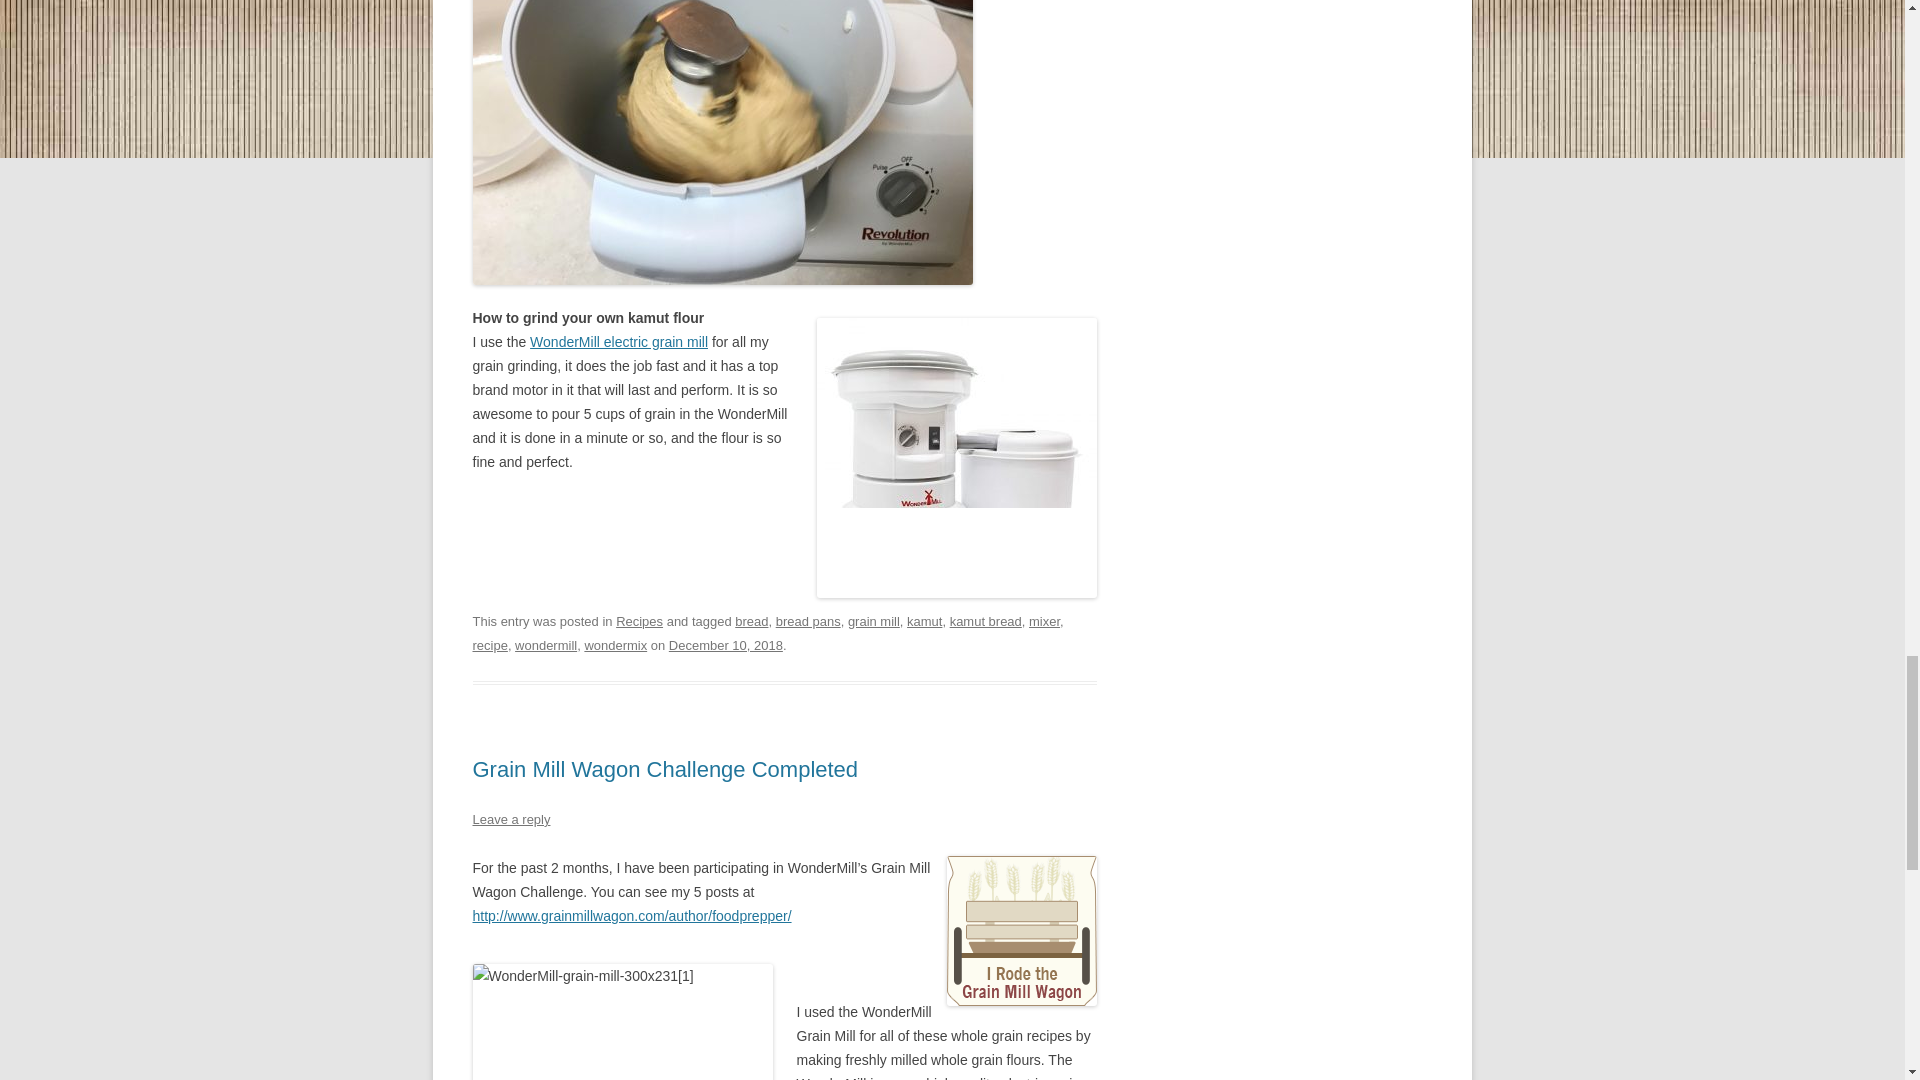  Describe the element at coordinates (489, 646) in the screenshot. I see `recipe` at that location.